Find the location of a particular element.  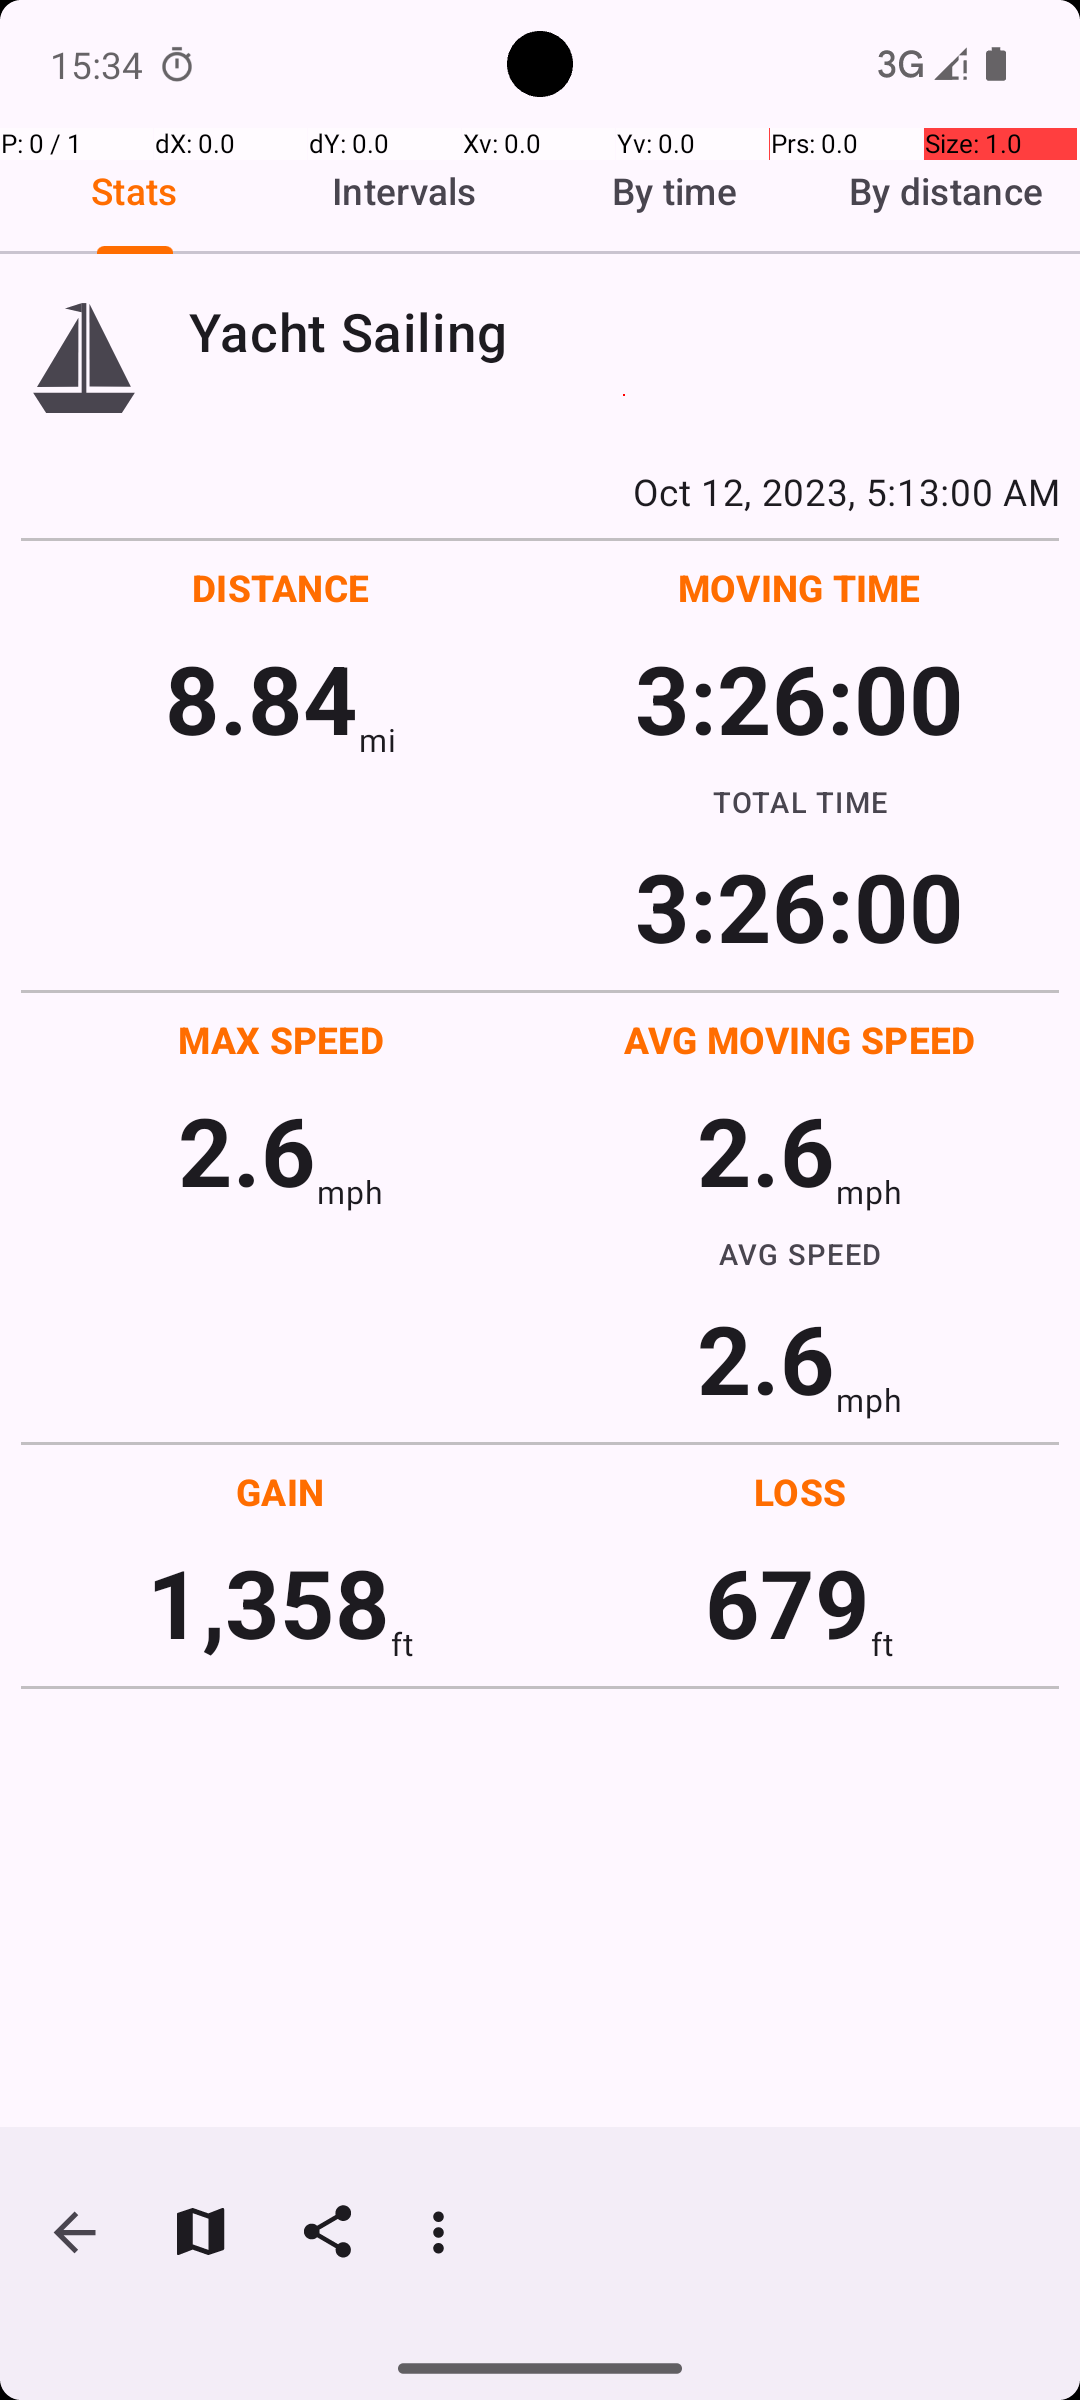

8.84 is located at coordinates (262, 698).